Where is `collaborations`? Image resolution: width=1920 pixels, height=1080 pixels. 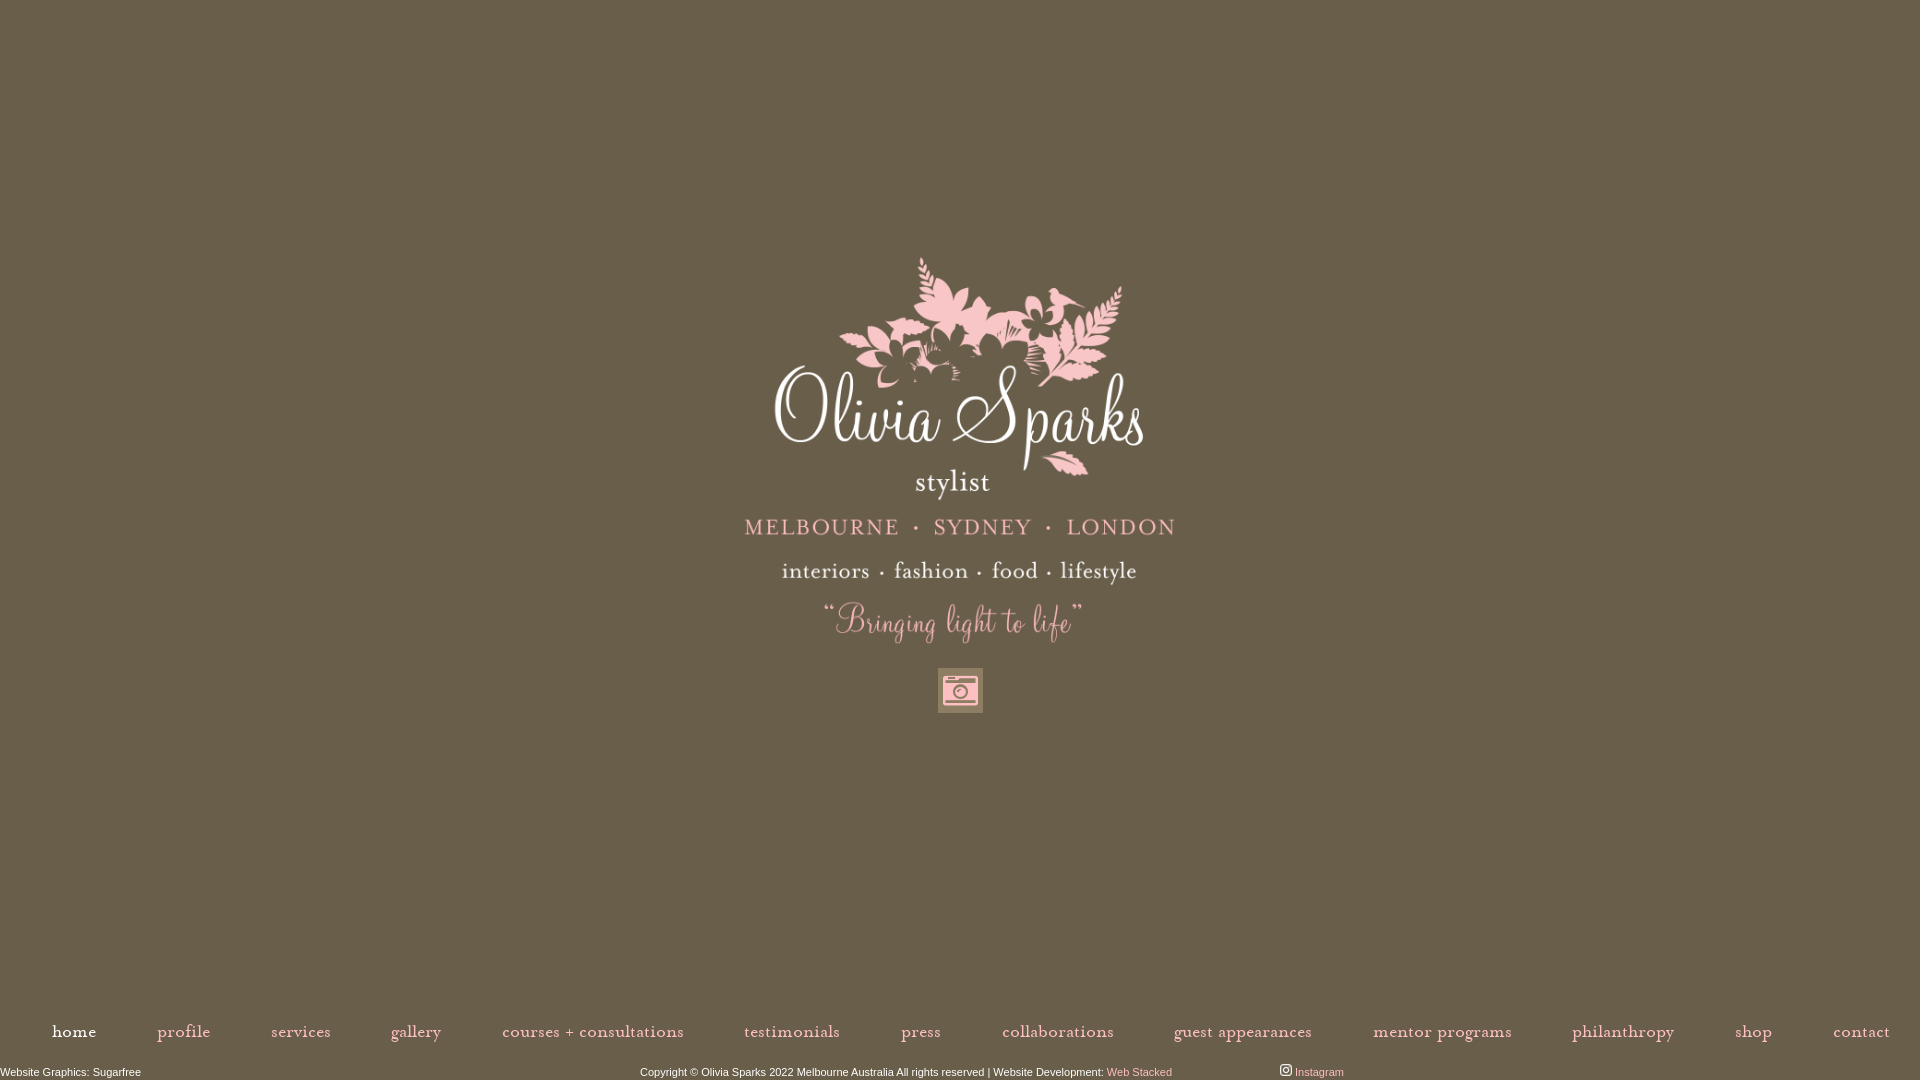 collaborations is located at coordinates (1058, 1032).